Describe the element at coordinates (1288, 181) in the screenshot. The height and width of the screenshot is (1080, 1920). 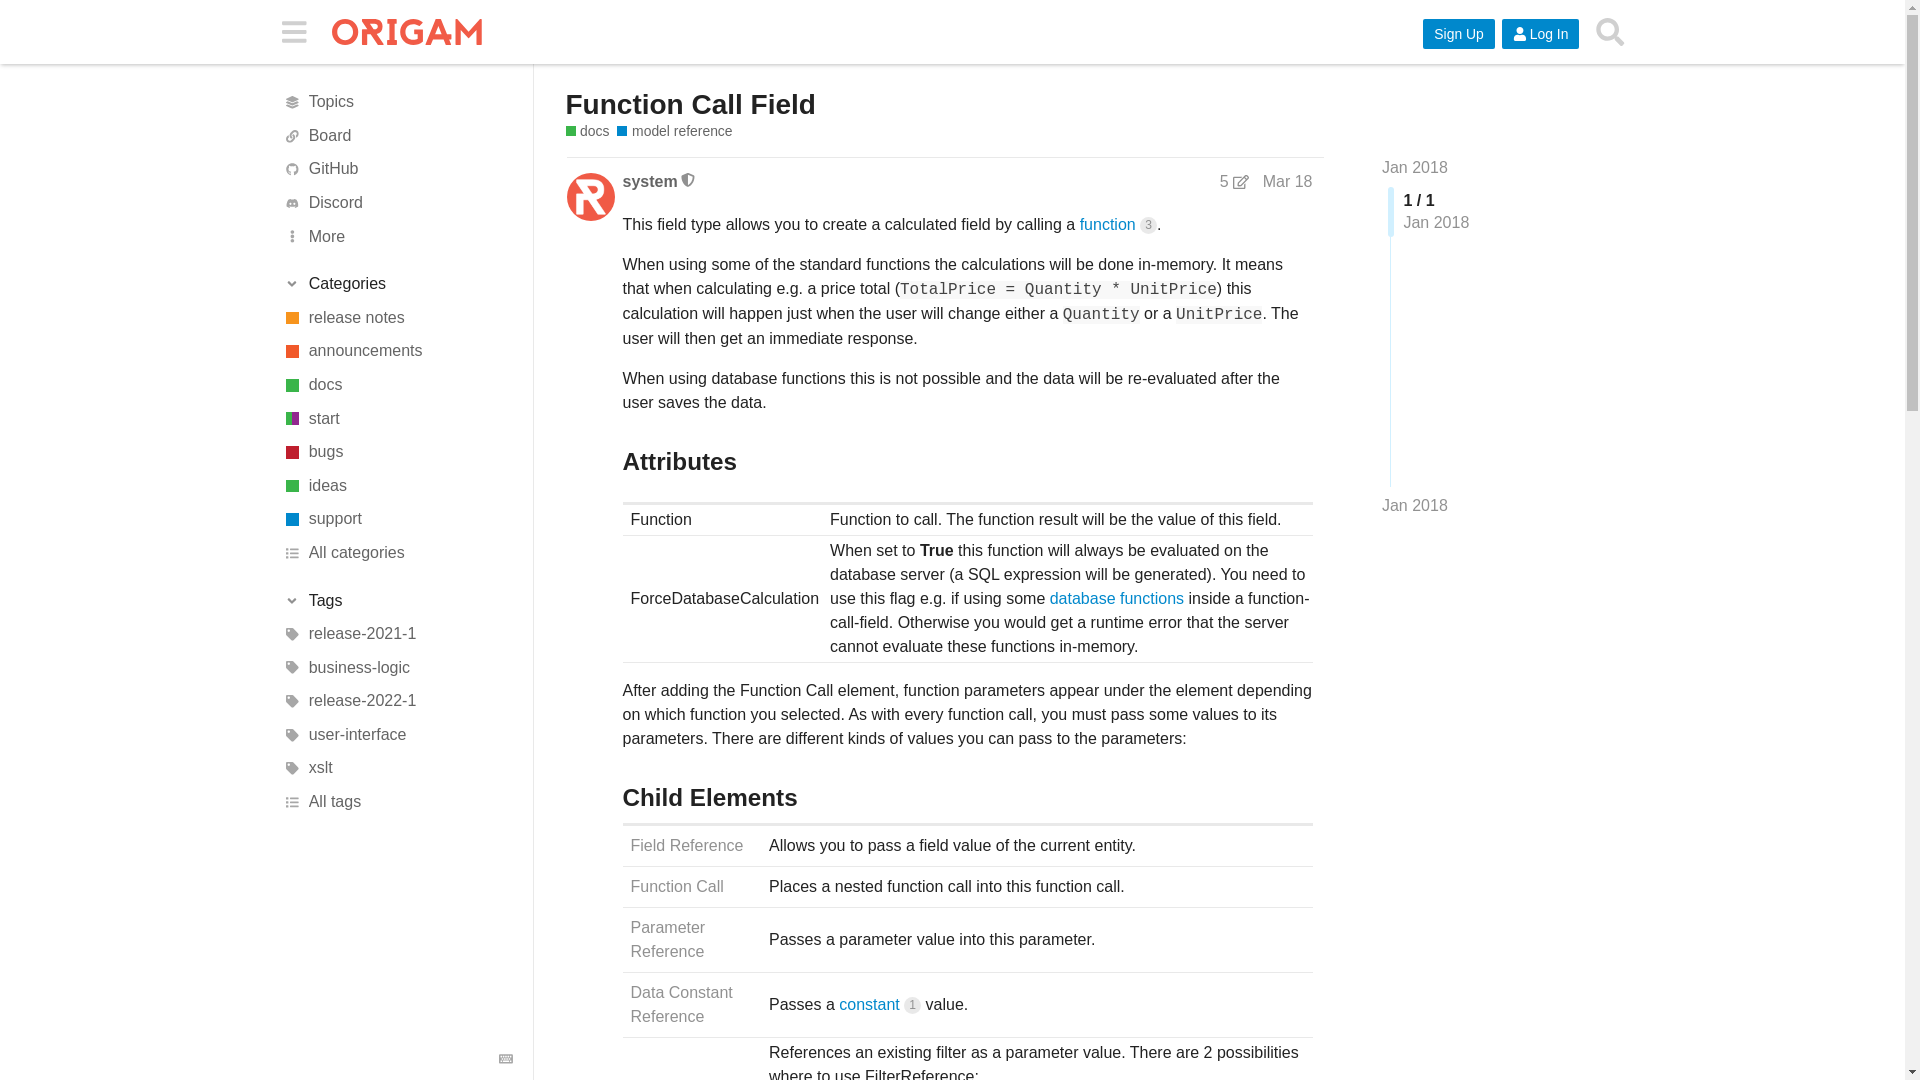
I see `Mar 18` at that location.